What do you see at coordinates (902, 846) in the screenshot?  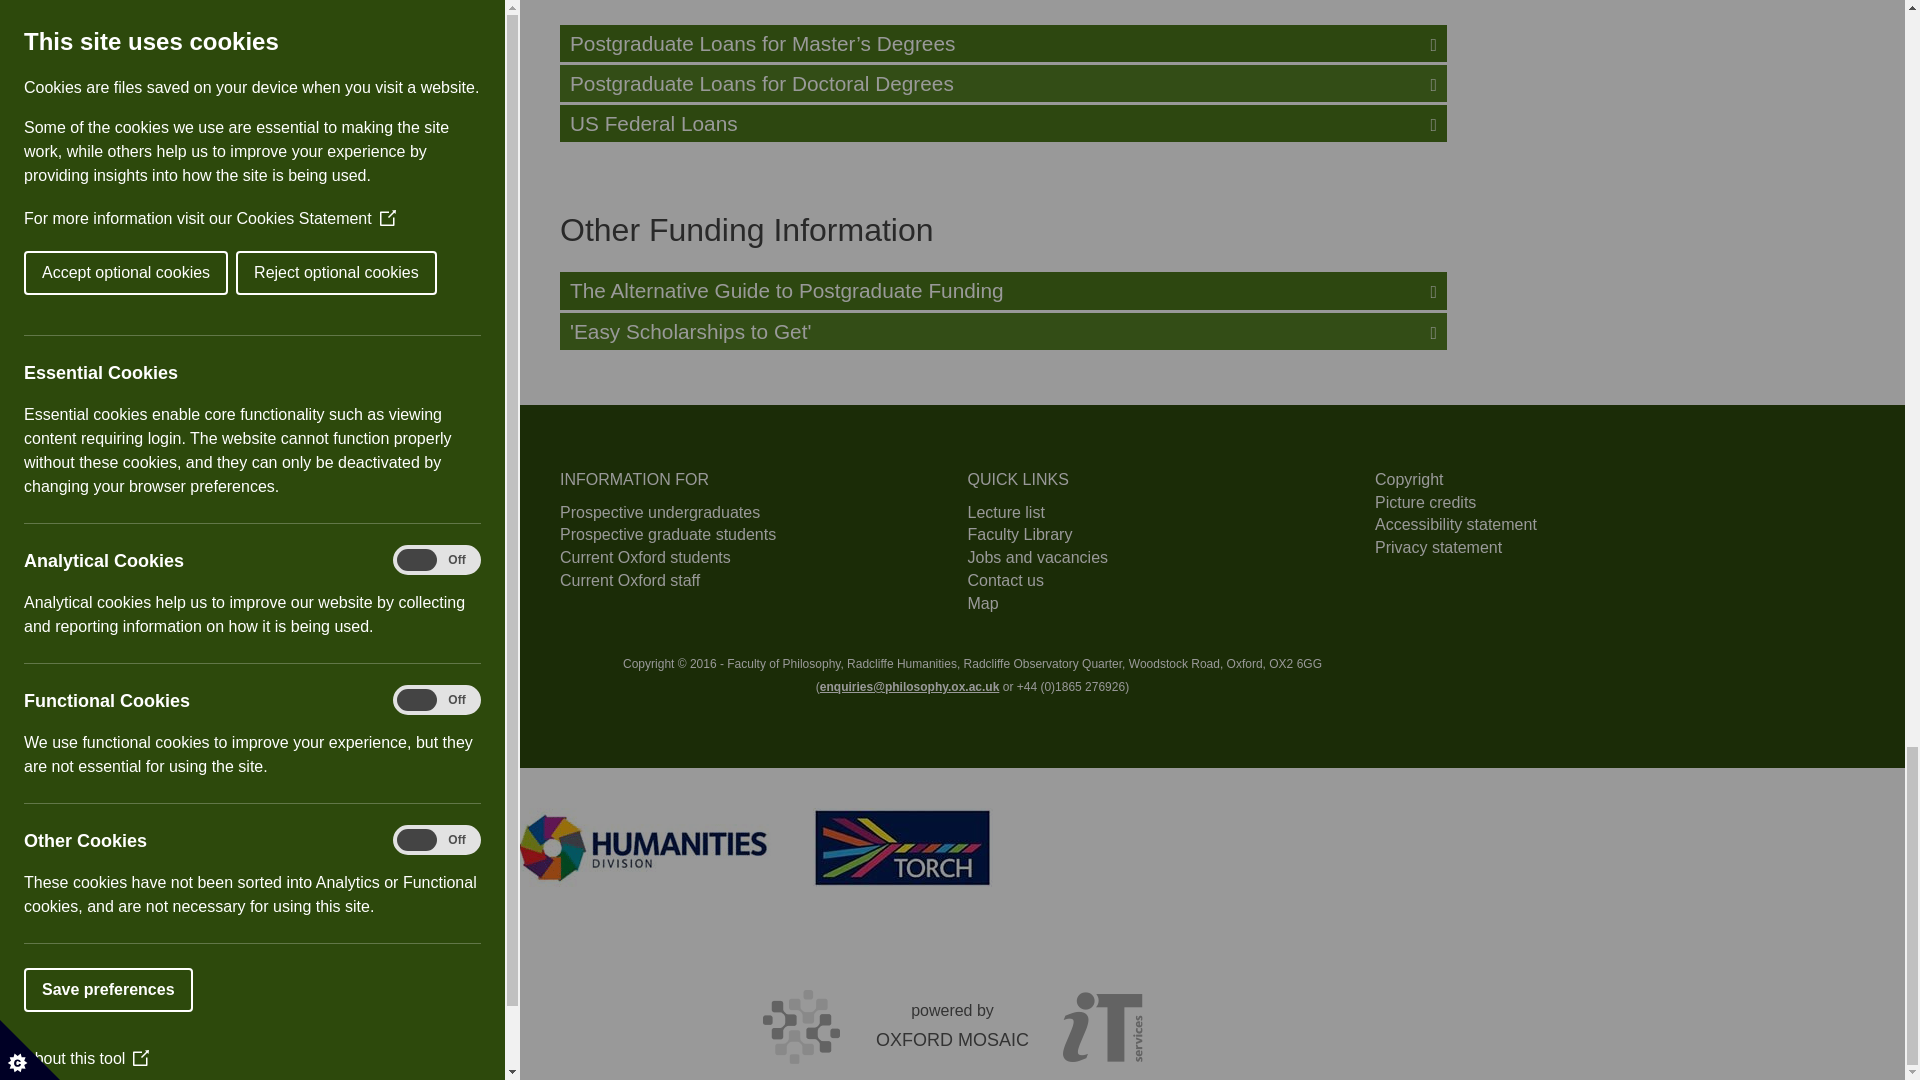 I see `The Oxford Research Centre in the Humanities` at bounding box center [902, 846].